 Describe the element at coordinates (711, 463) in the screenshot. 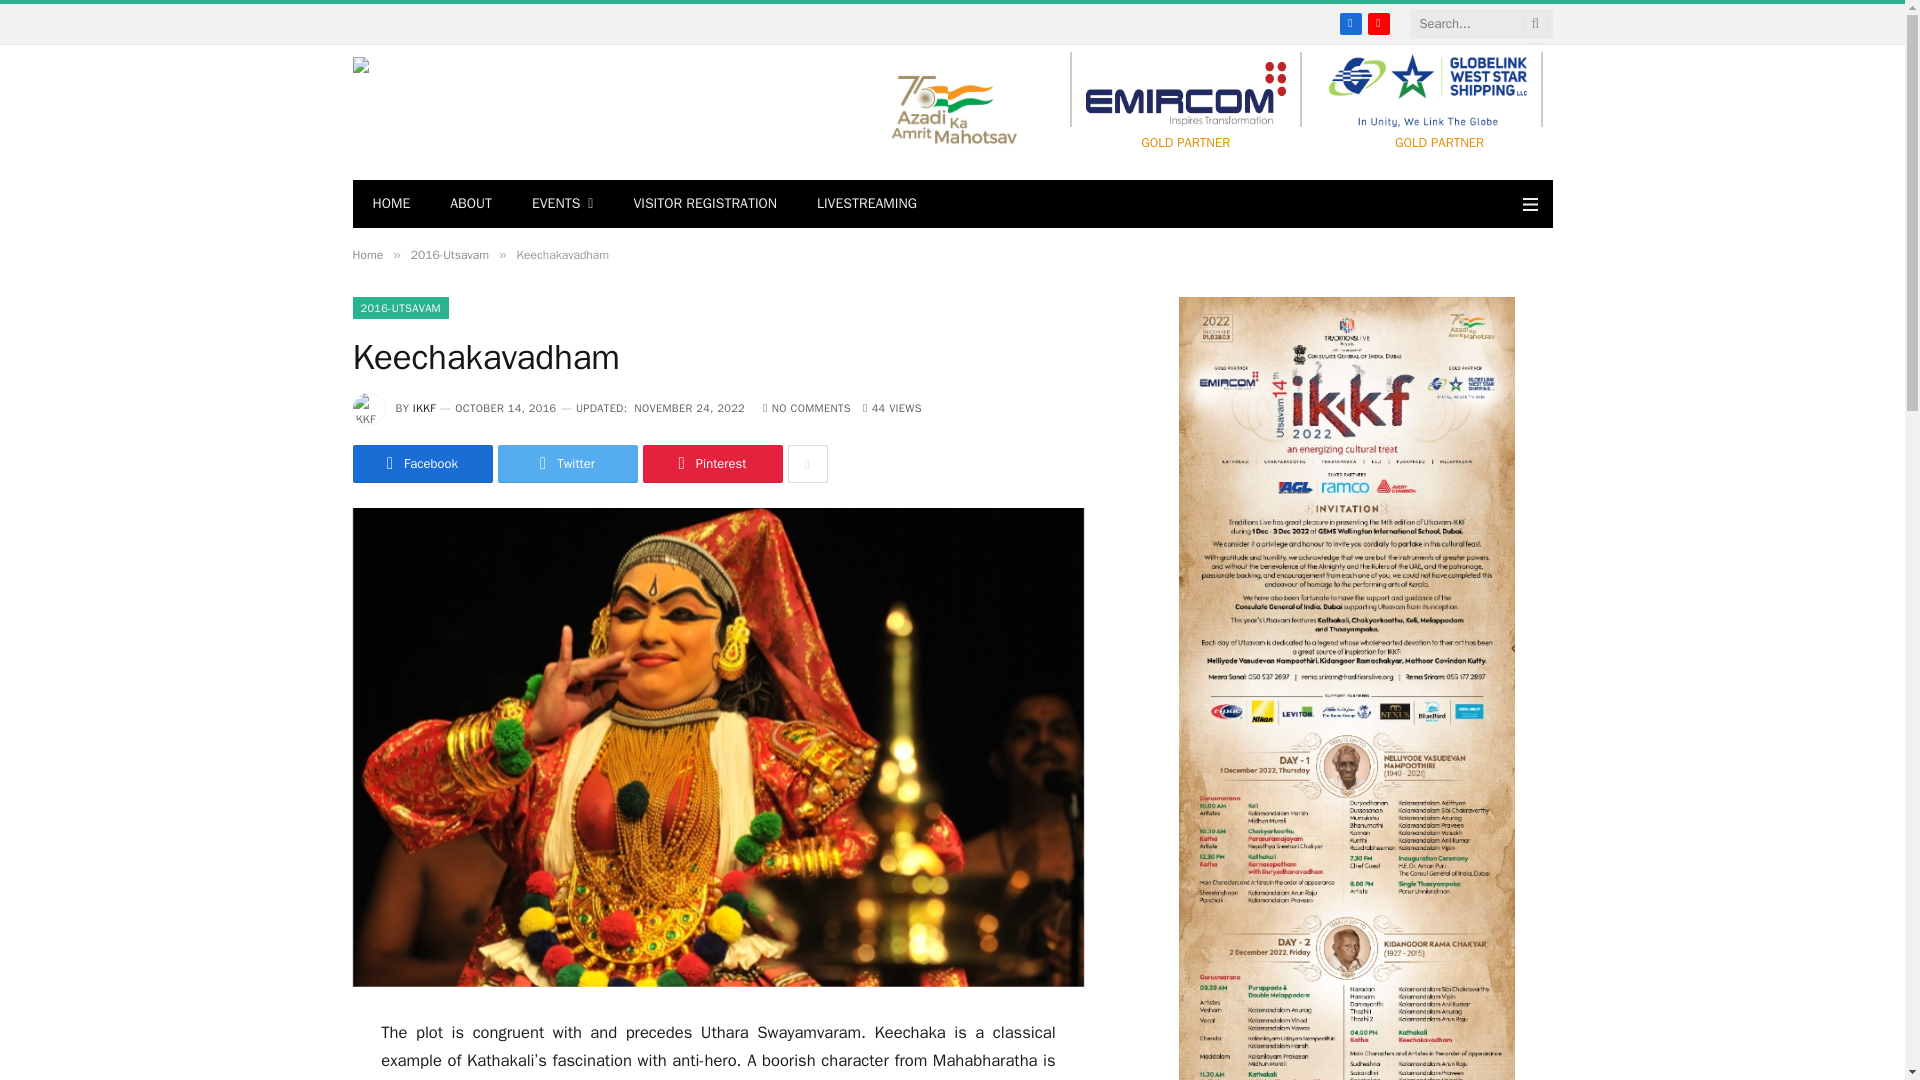

I see `Share on Pinterest` at that location.